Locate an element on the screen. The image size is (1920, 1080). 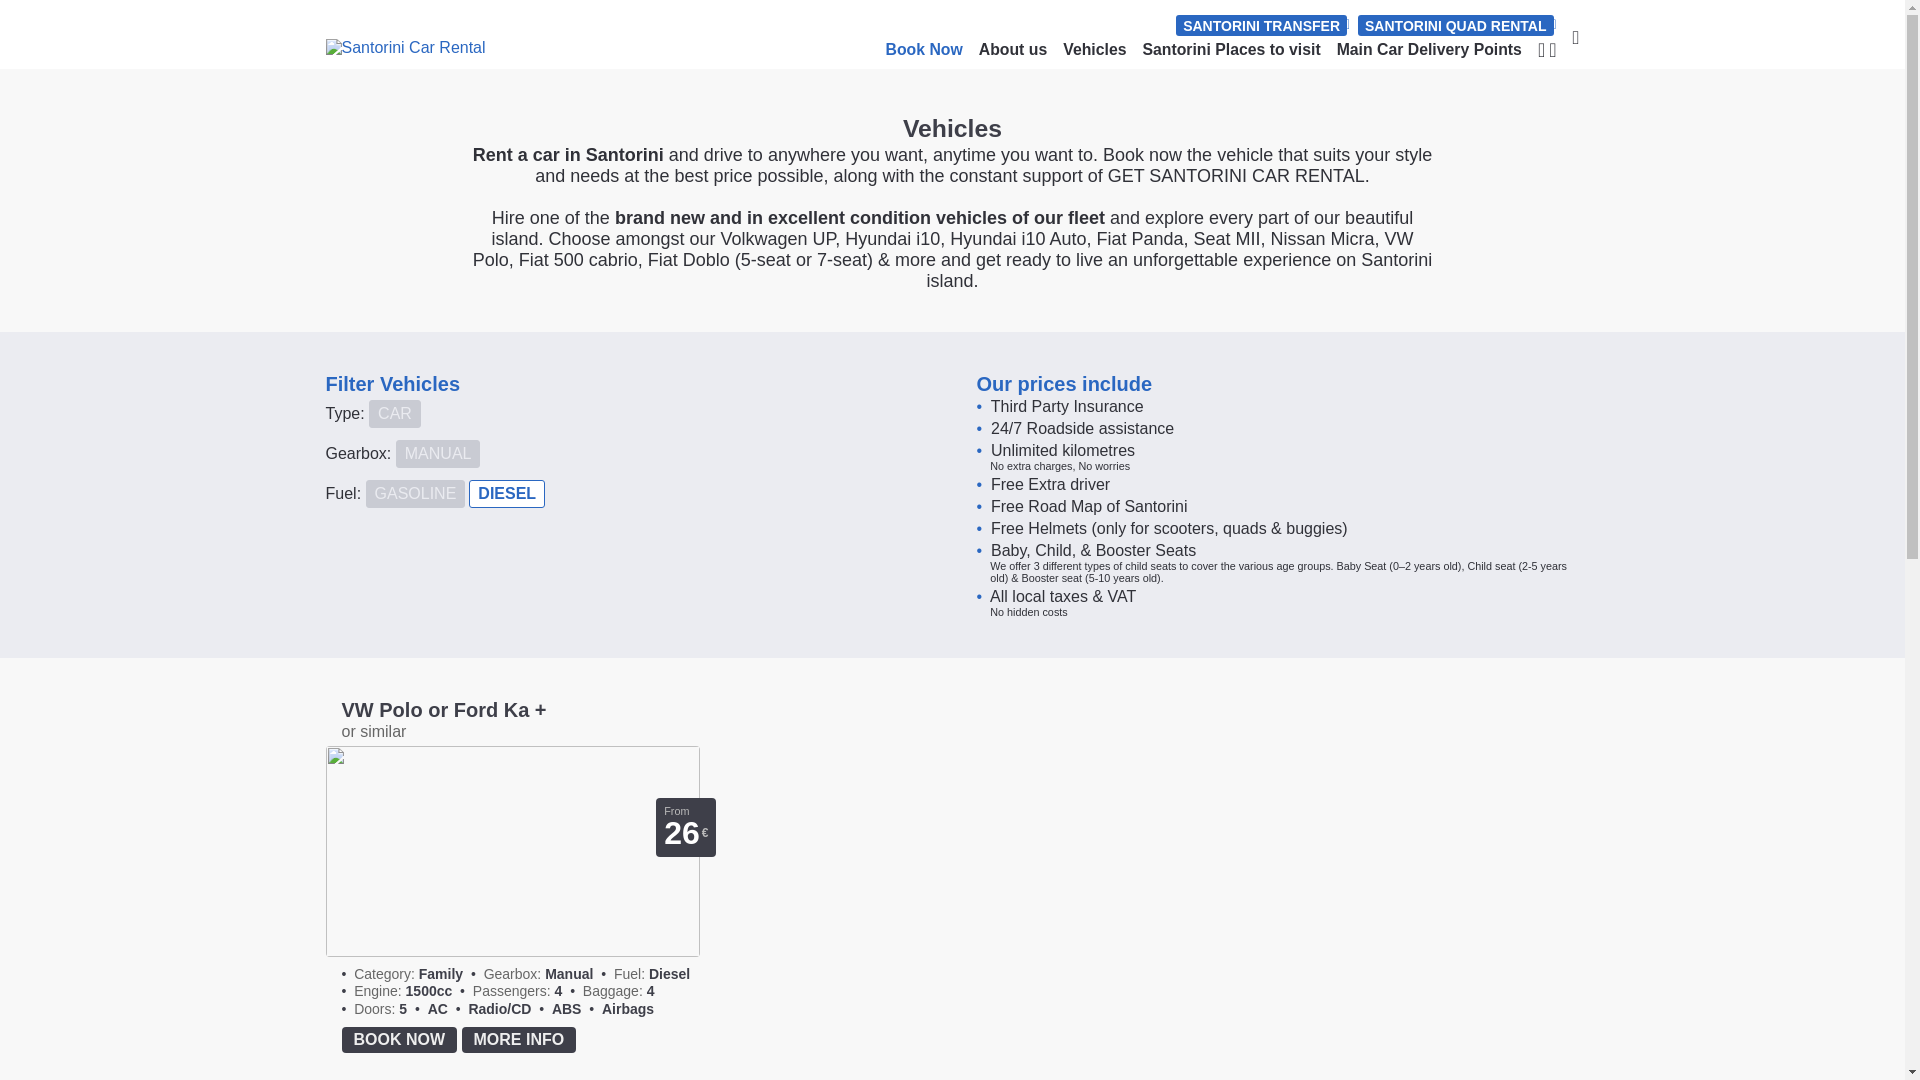
SANTORINI TRANSFER is located at coordinates (1261, 25).